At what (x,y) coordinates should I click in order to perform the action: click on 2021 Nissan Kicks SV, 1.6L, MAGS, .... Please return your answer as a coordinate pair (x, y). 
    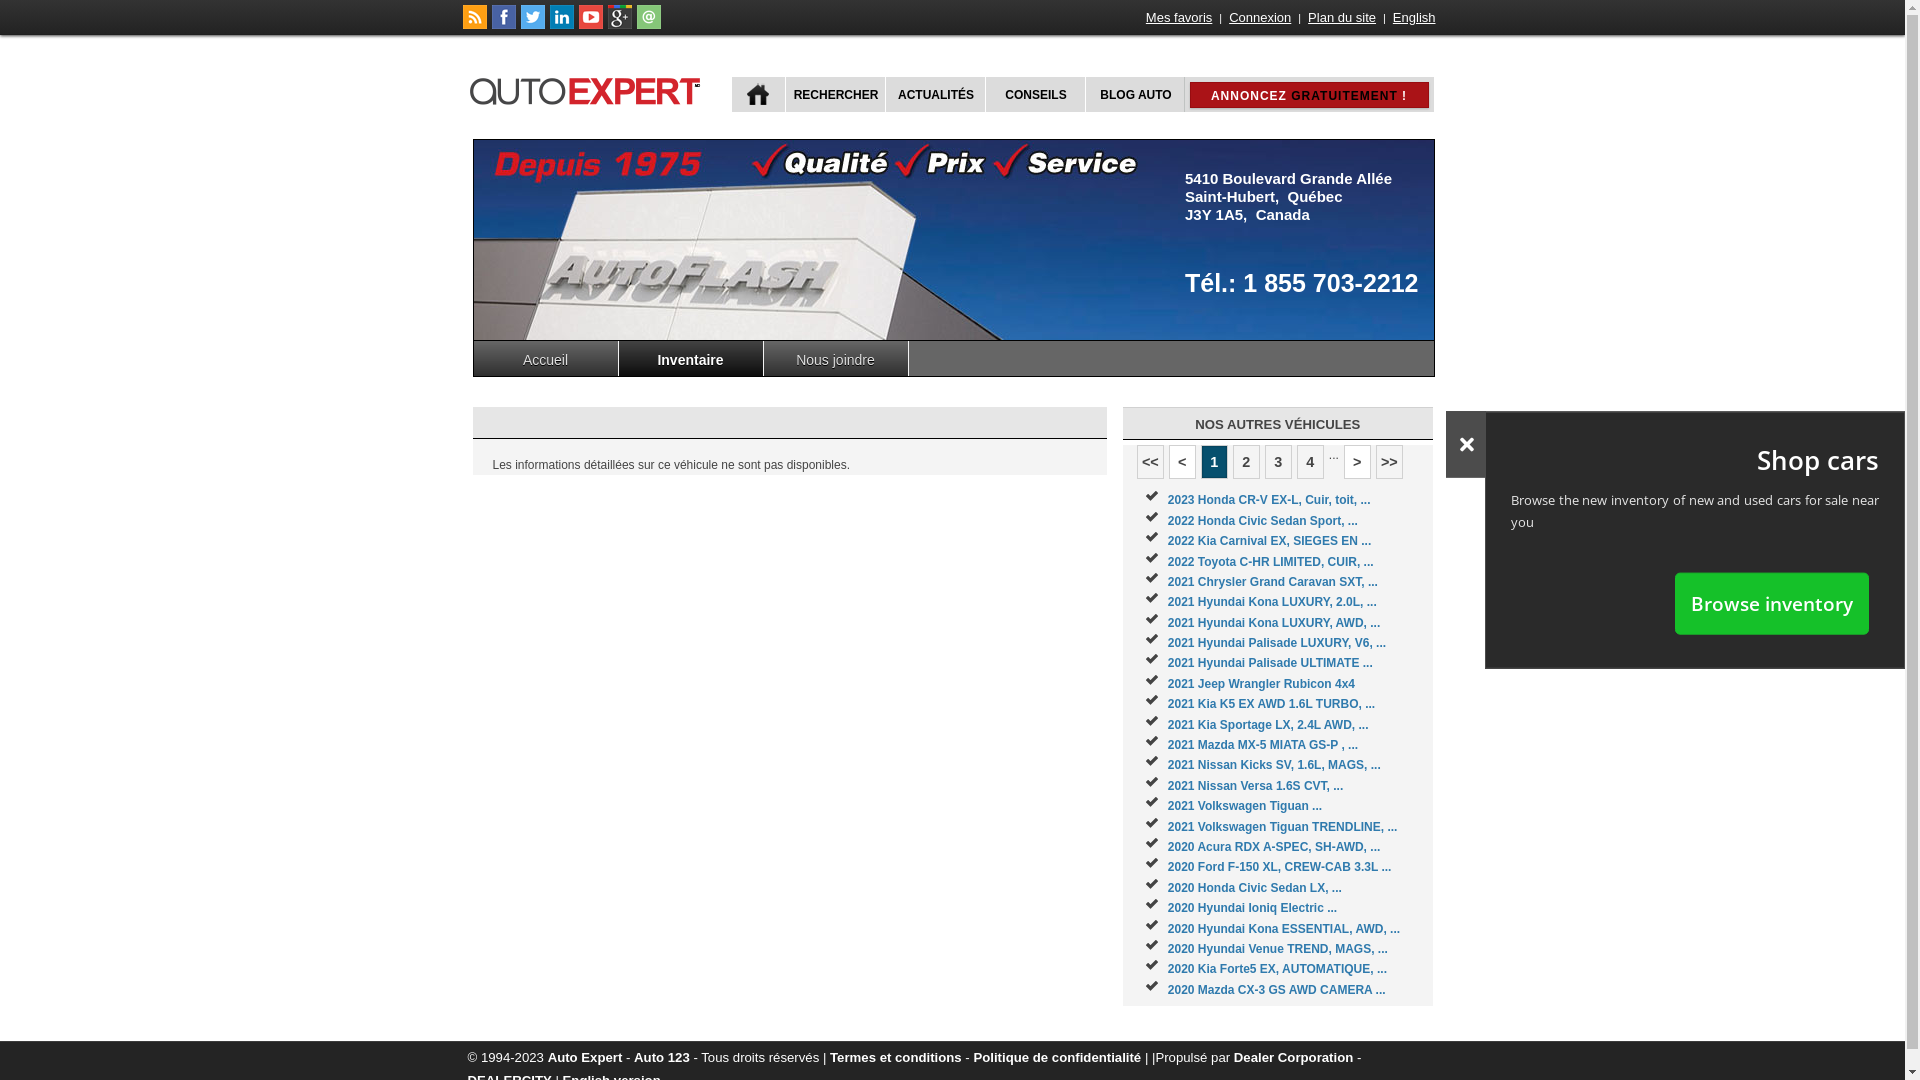
    Looking at the image, I should click on (1274, 765).